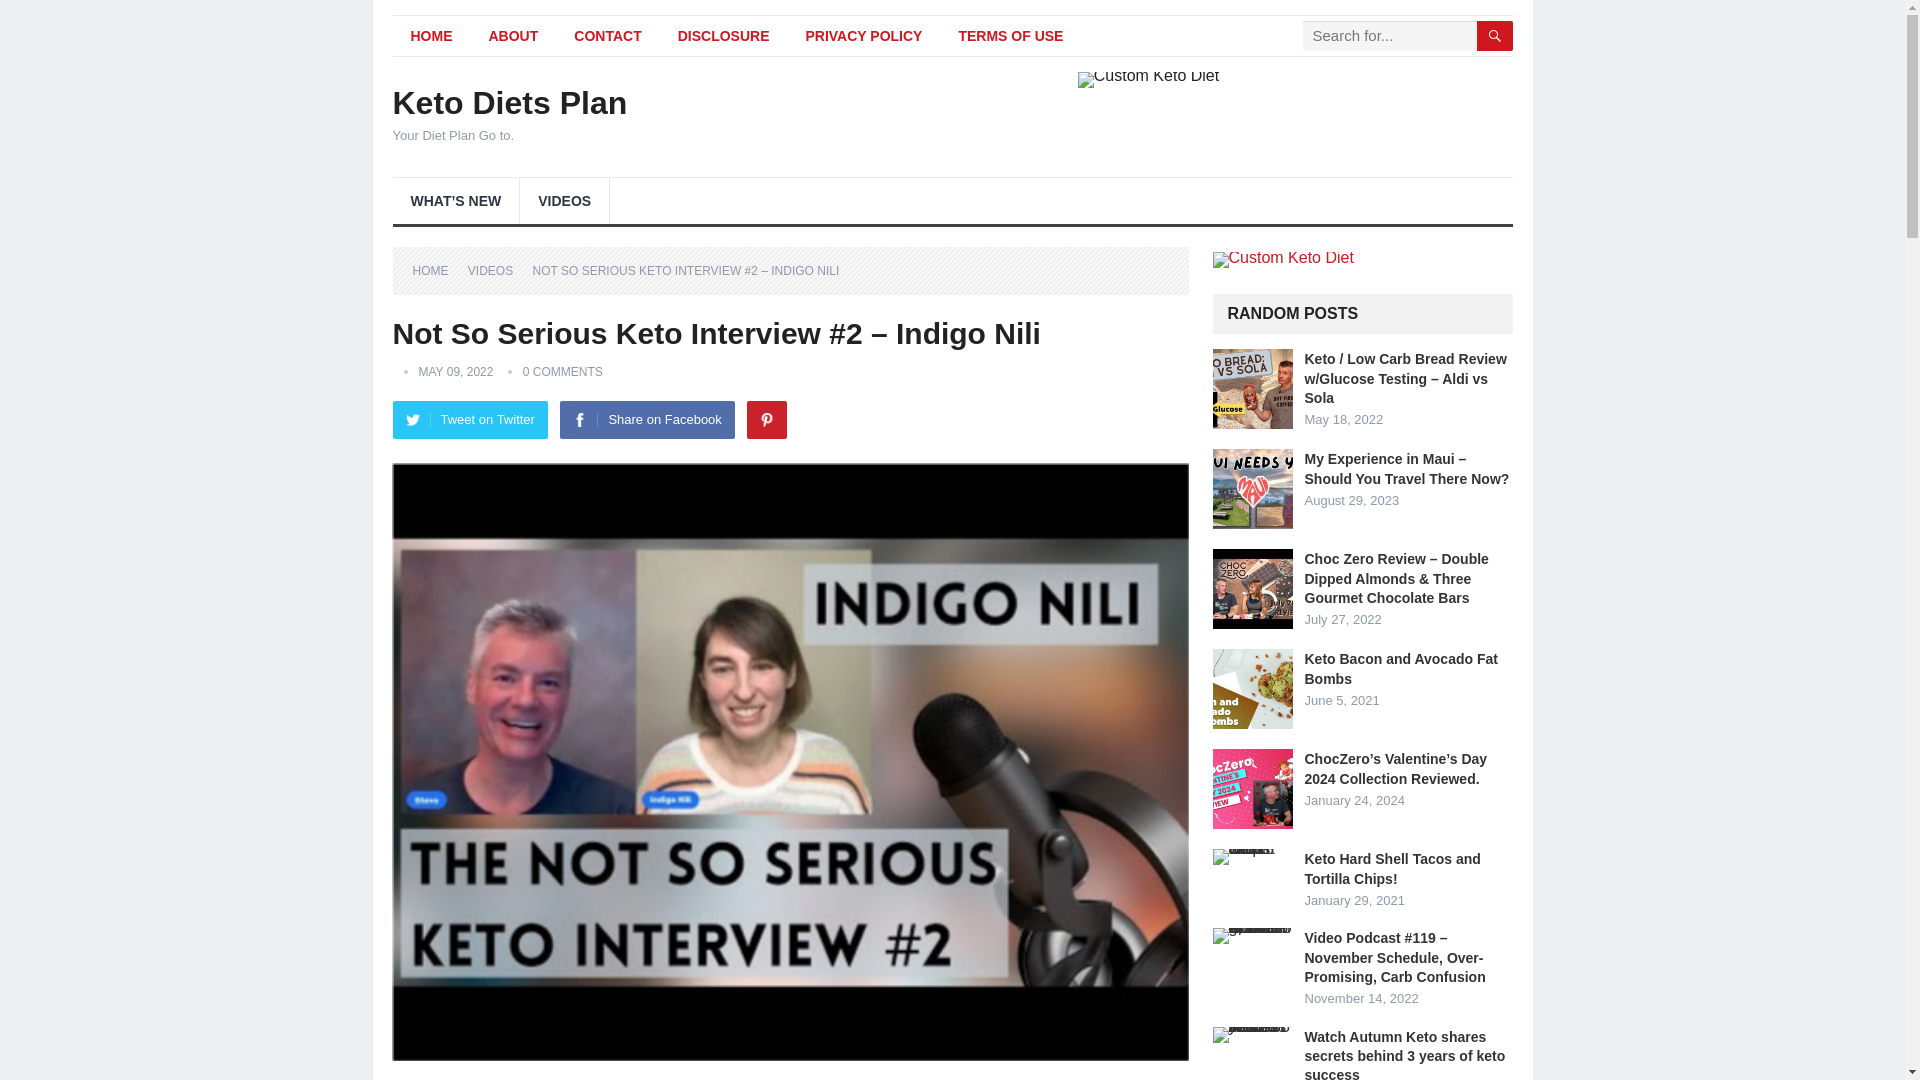 This screenshot has height=1080, width=1920. What do you see at coordinates (1010, 36) in the screenshot?
I see `TERMS OF USE` at bounding box center [1010, 36].